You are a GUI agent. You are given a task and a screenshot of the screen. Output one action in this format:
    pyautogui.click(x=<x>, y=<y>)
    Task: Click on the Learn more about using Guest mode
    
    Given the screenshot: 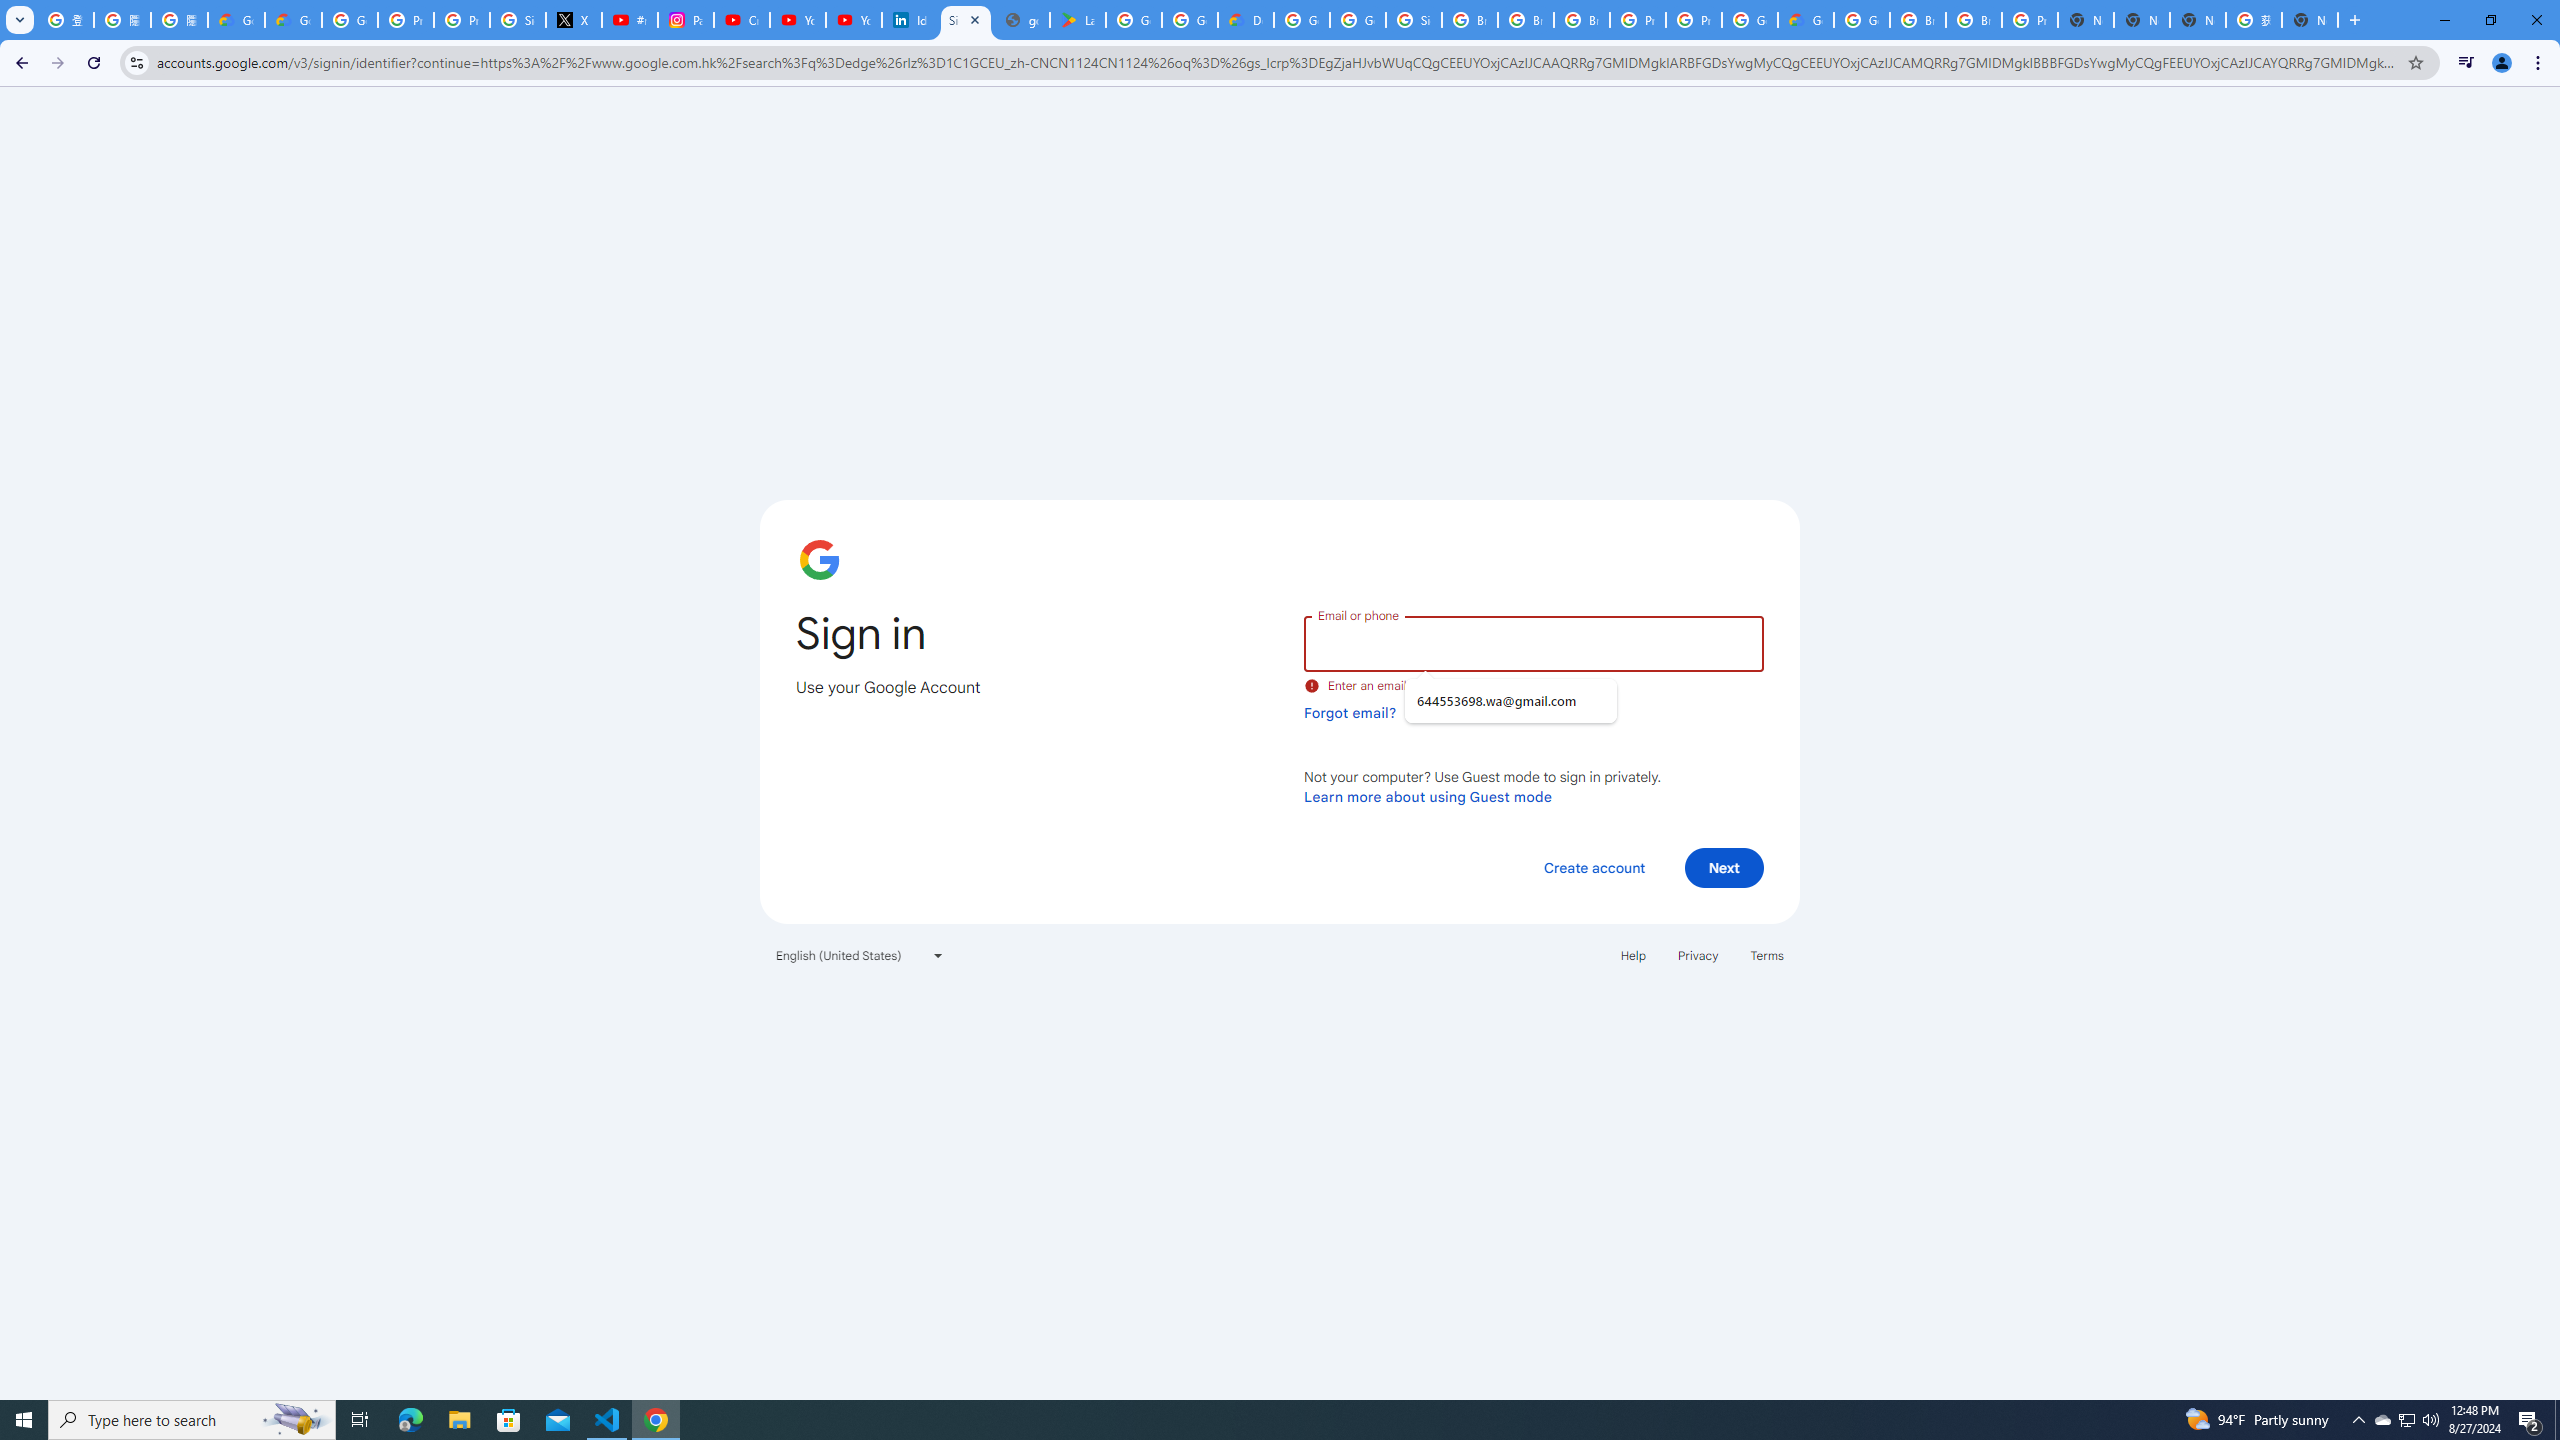 What is the action you would take?
    pyautogui.click(x=1428, y=796)
    